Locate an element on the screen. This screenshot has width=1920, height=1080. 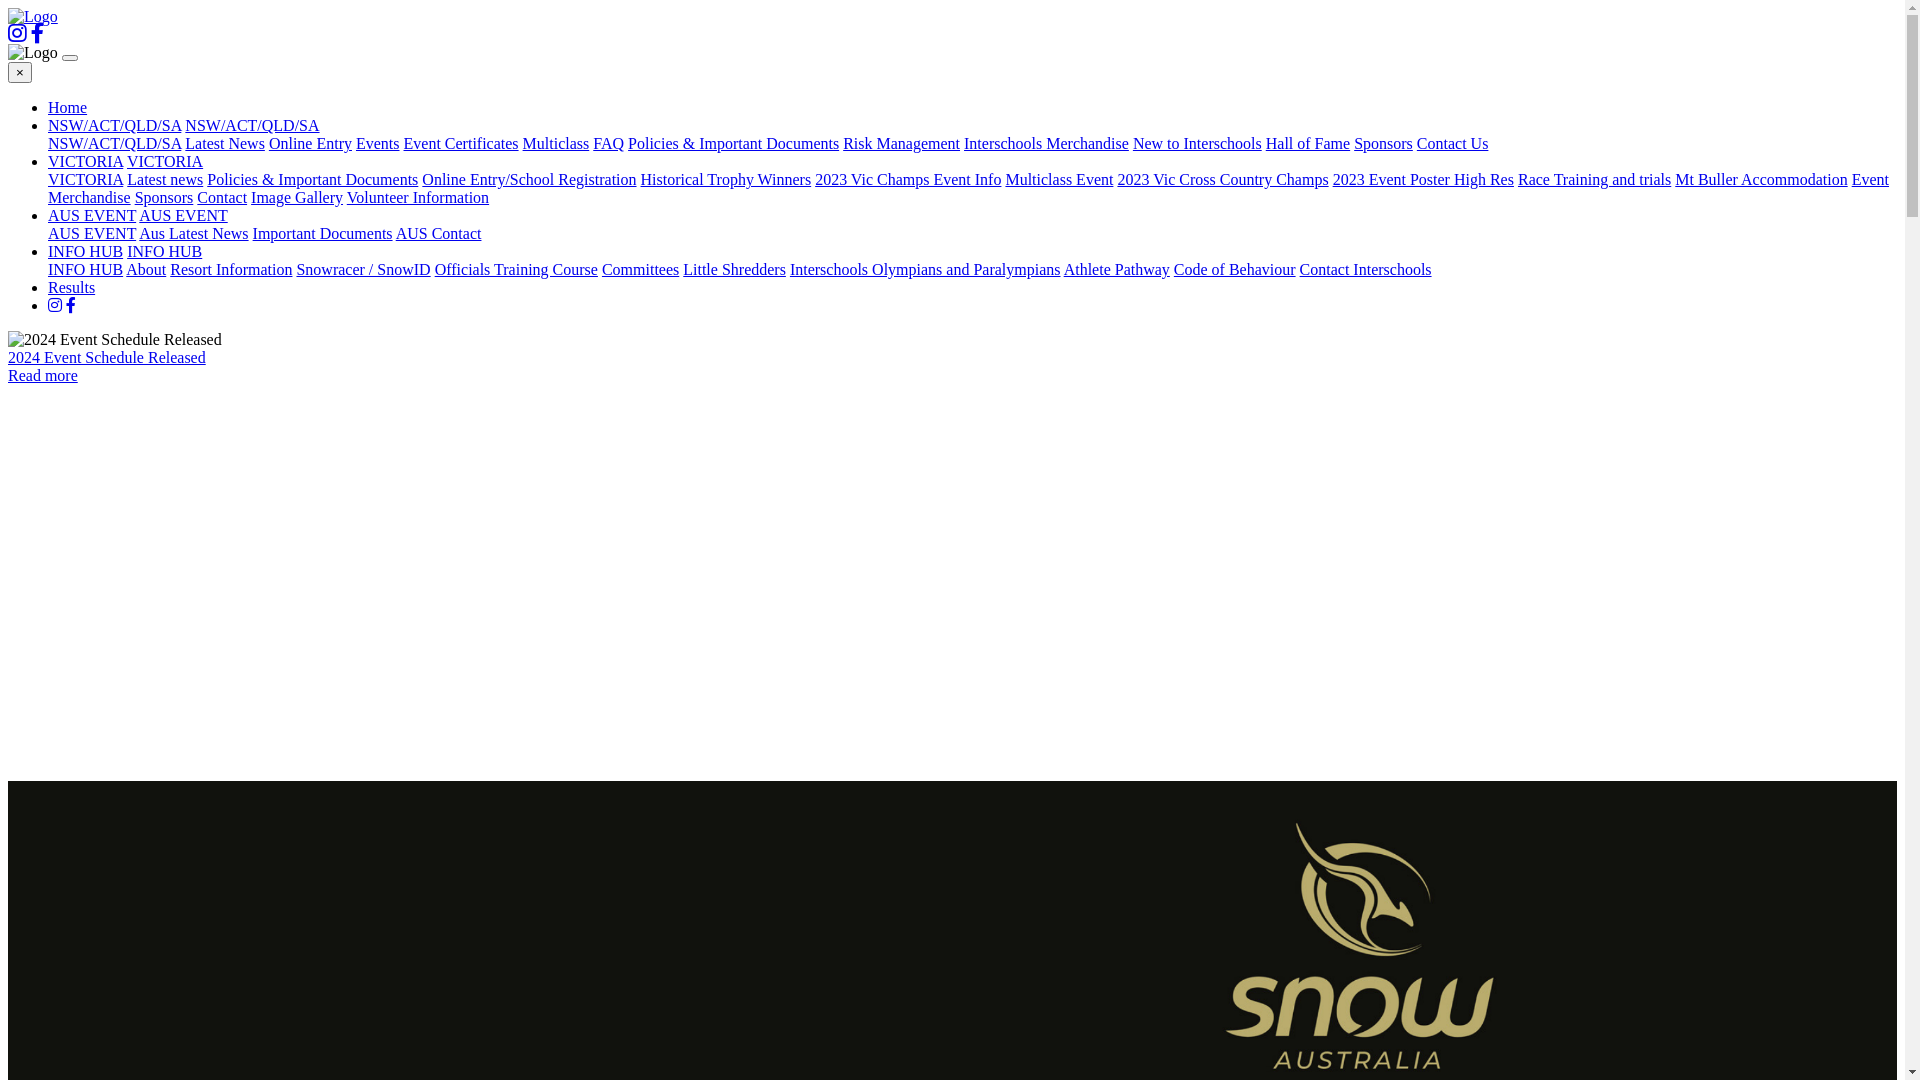
AUS EVENT is located at coordinates (92, 216).